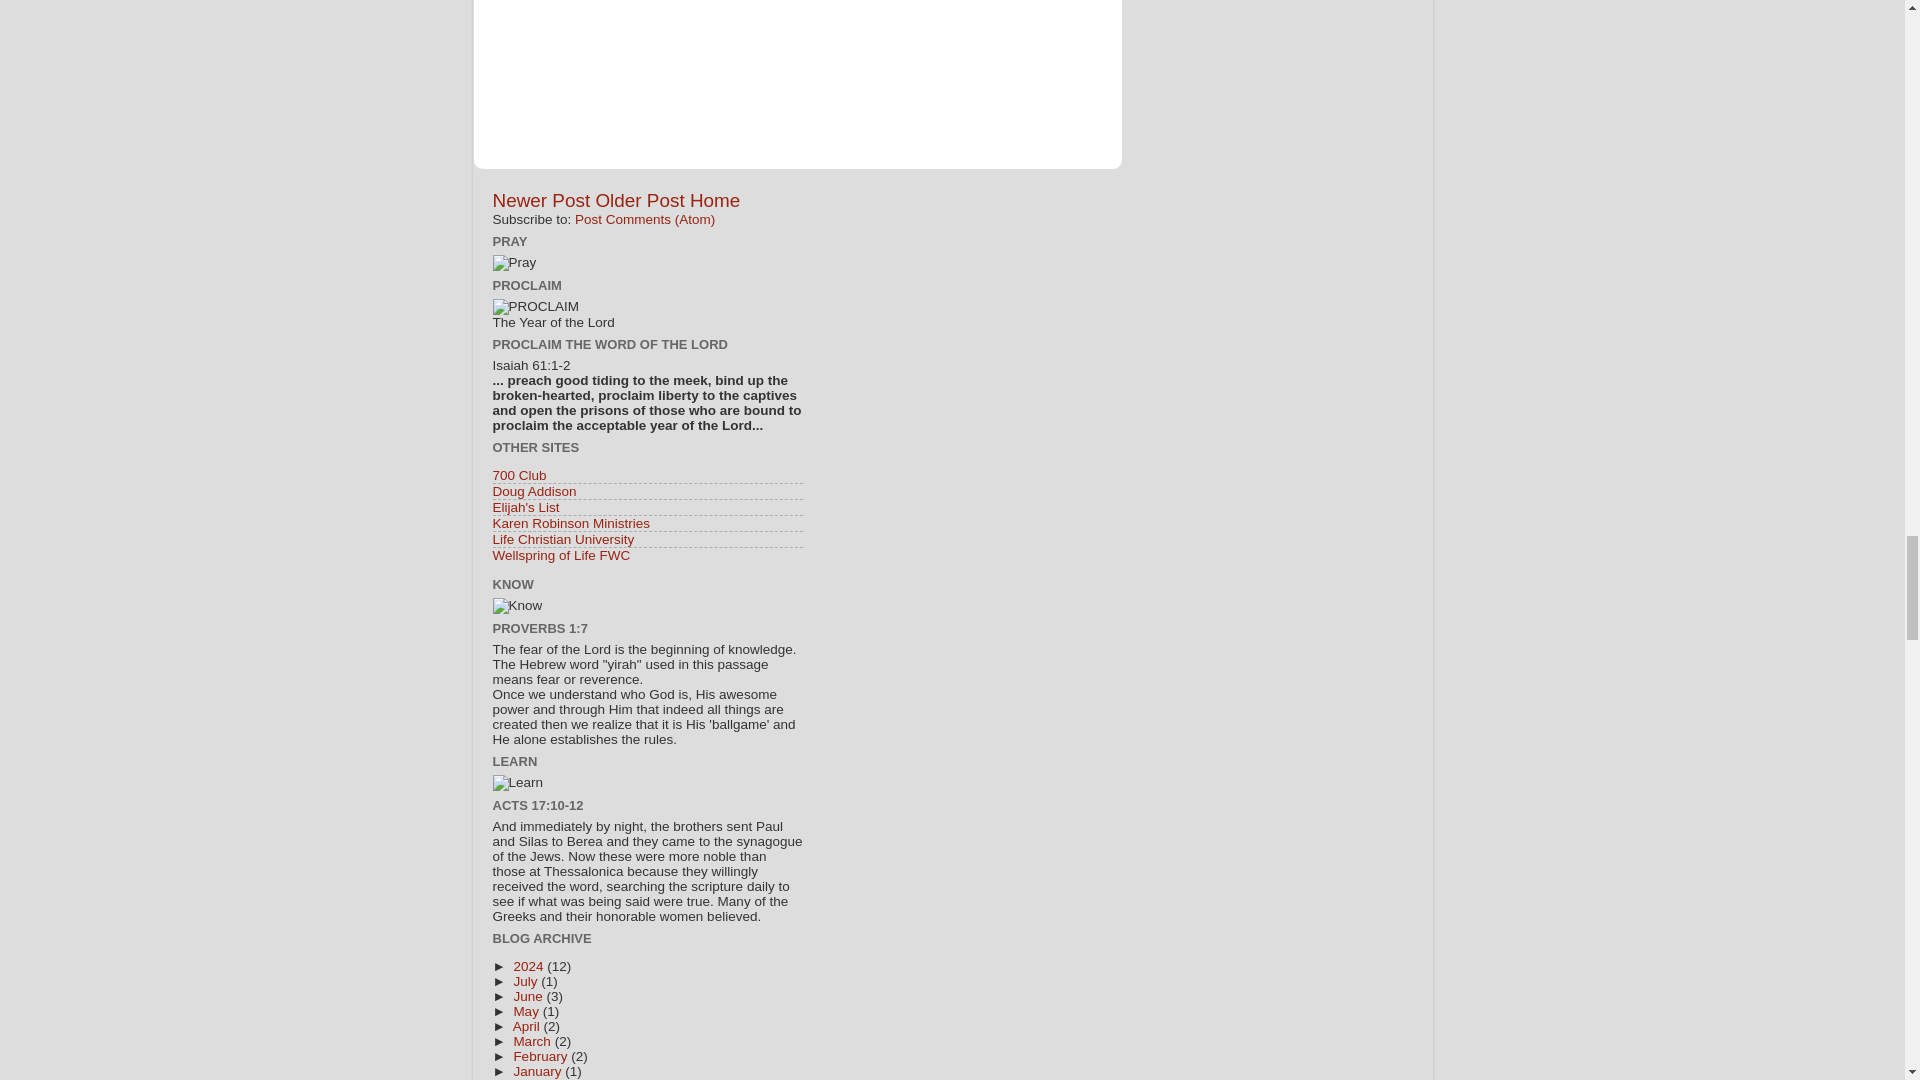  Describe the element at coordinates (524, 508) in the screenshot. I see `Elijah's List` at that location.